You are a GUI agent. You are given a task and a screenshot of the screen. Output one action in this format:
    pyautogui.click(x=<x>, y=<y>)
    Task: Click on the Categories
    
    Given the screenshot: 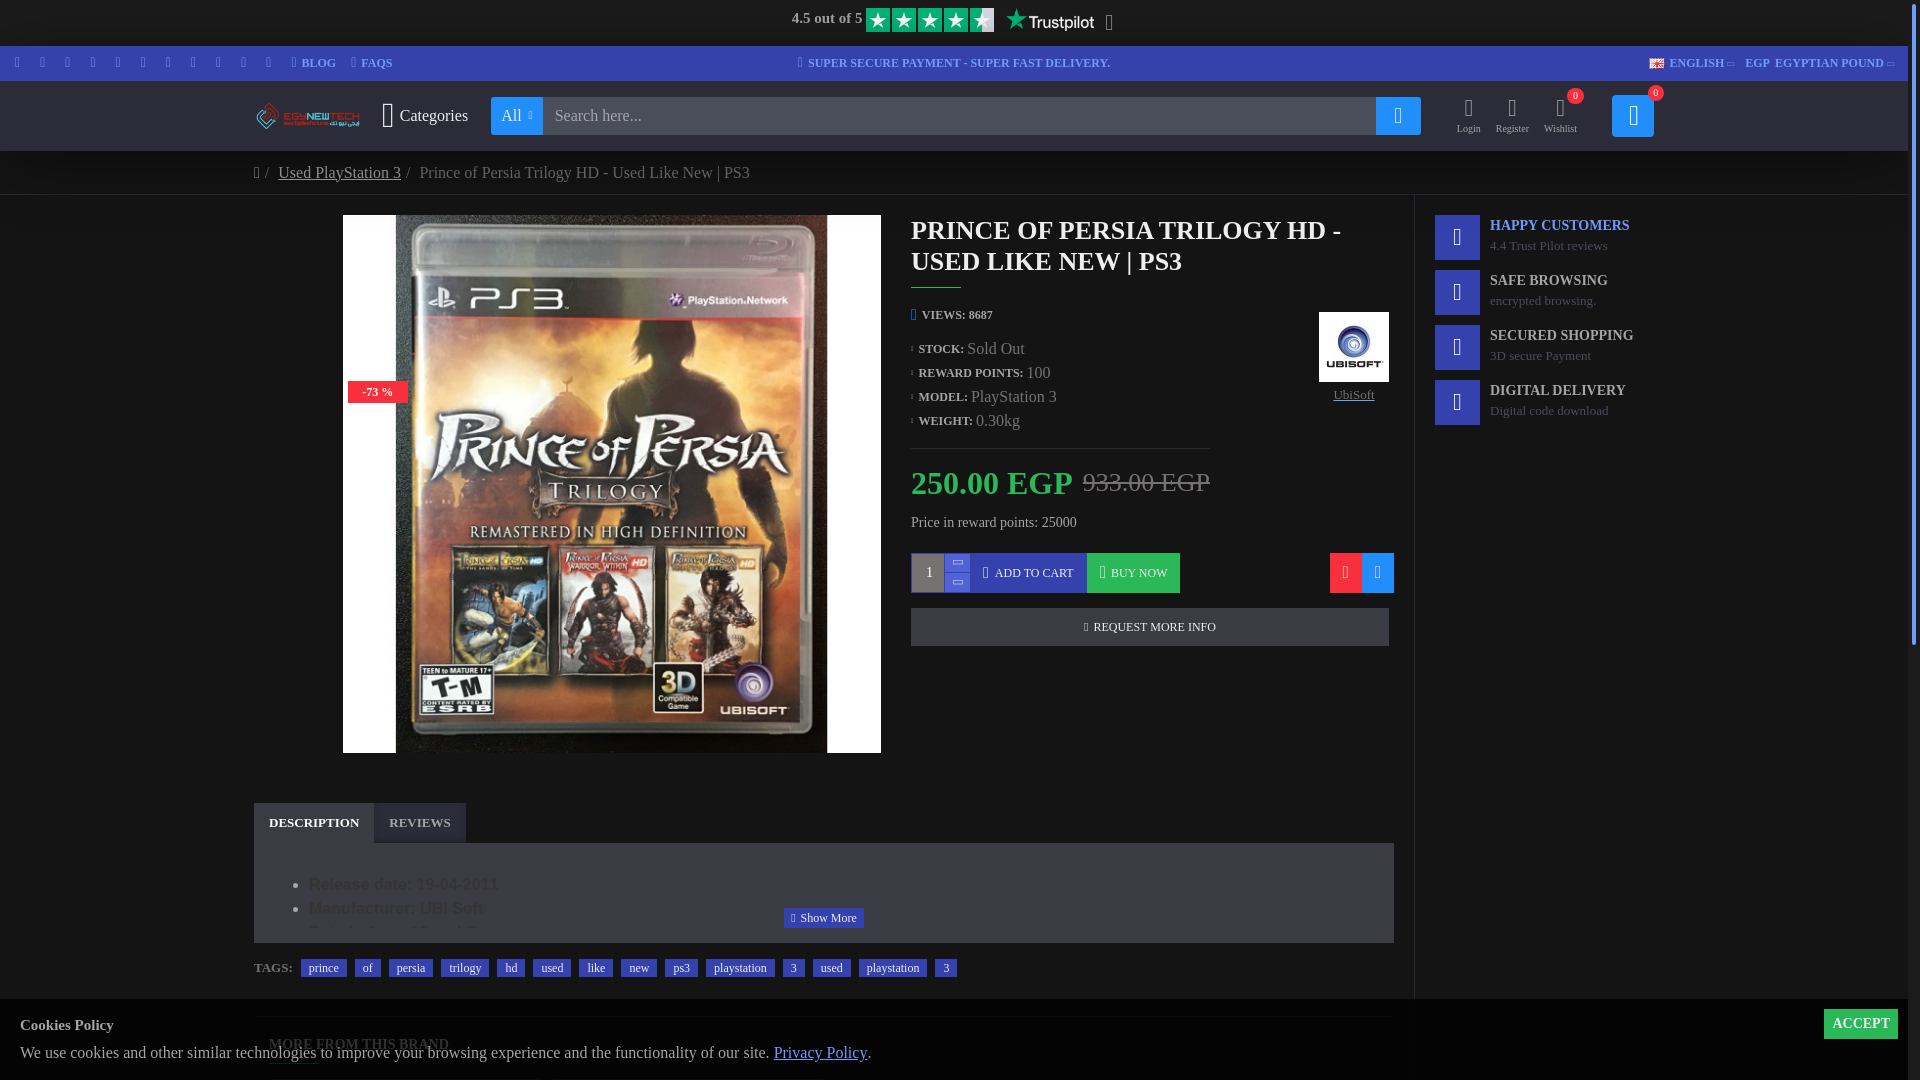 What is the action you would take?
    pyautogui.click(x=940, y=572)
    